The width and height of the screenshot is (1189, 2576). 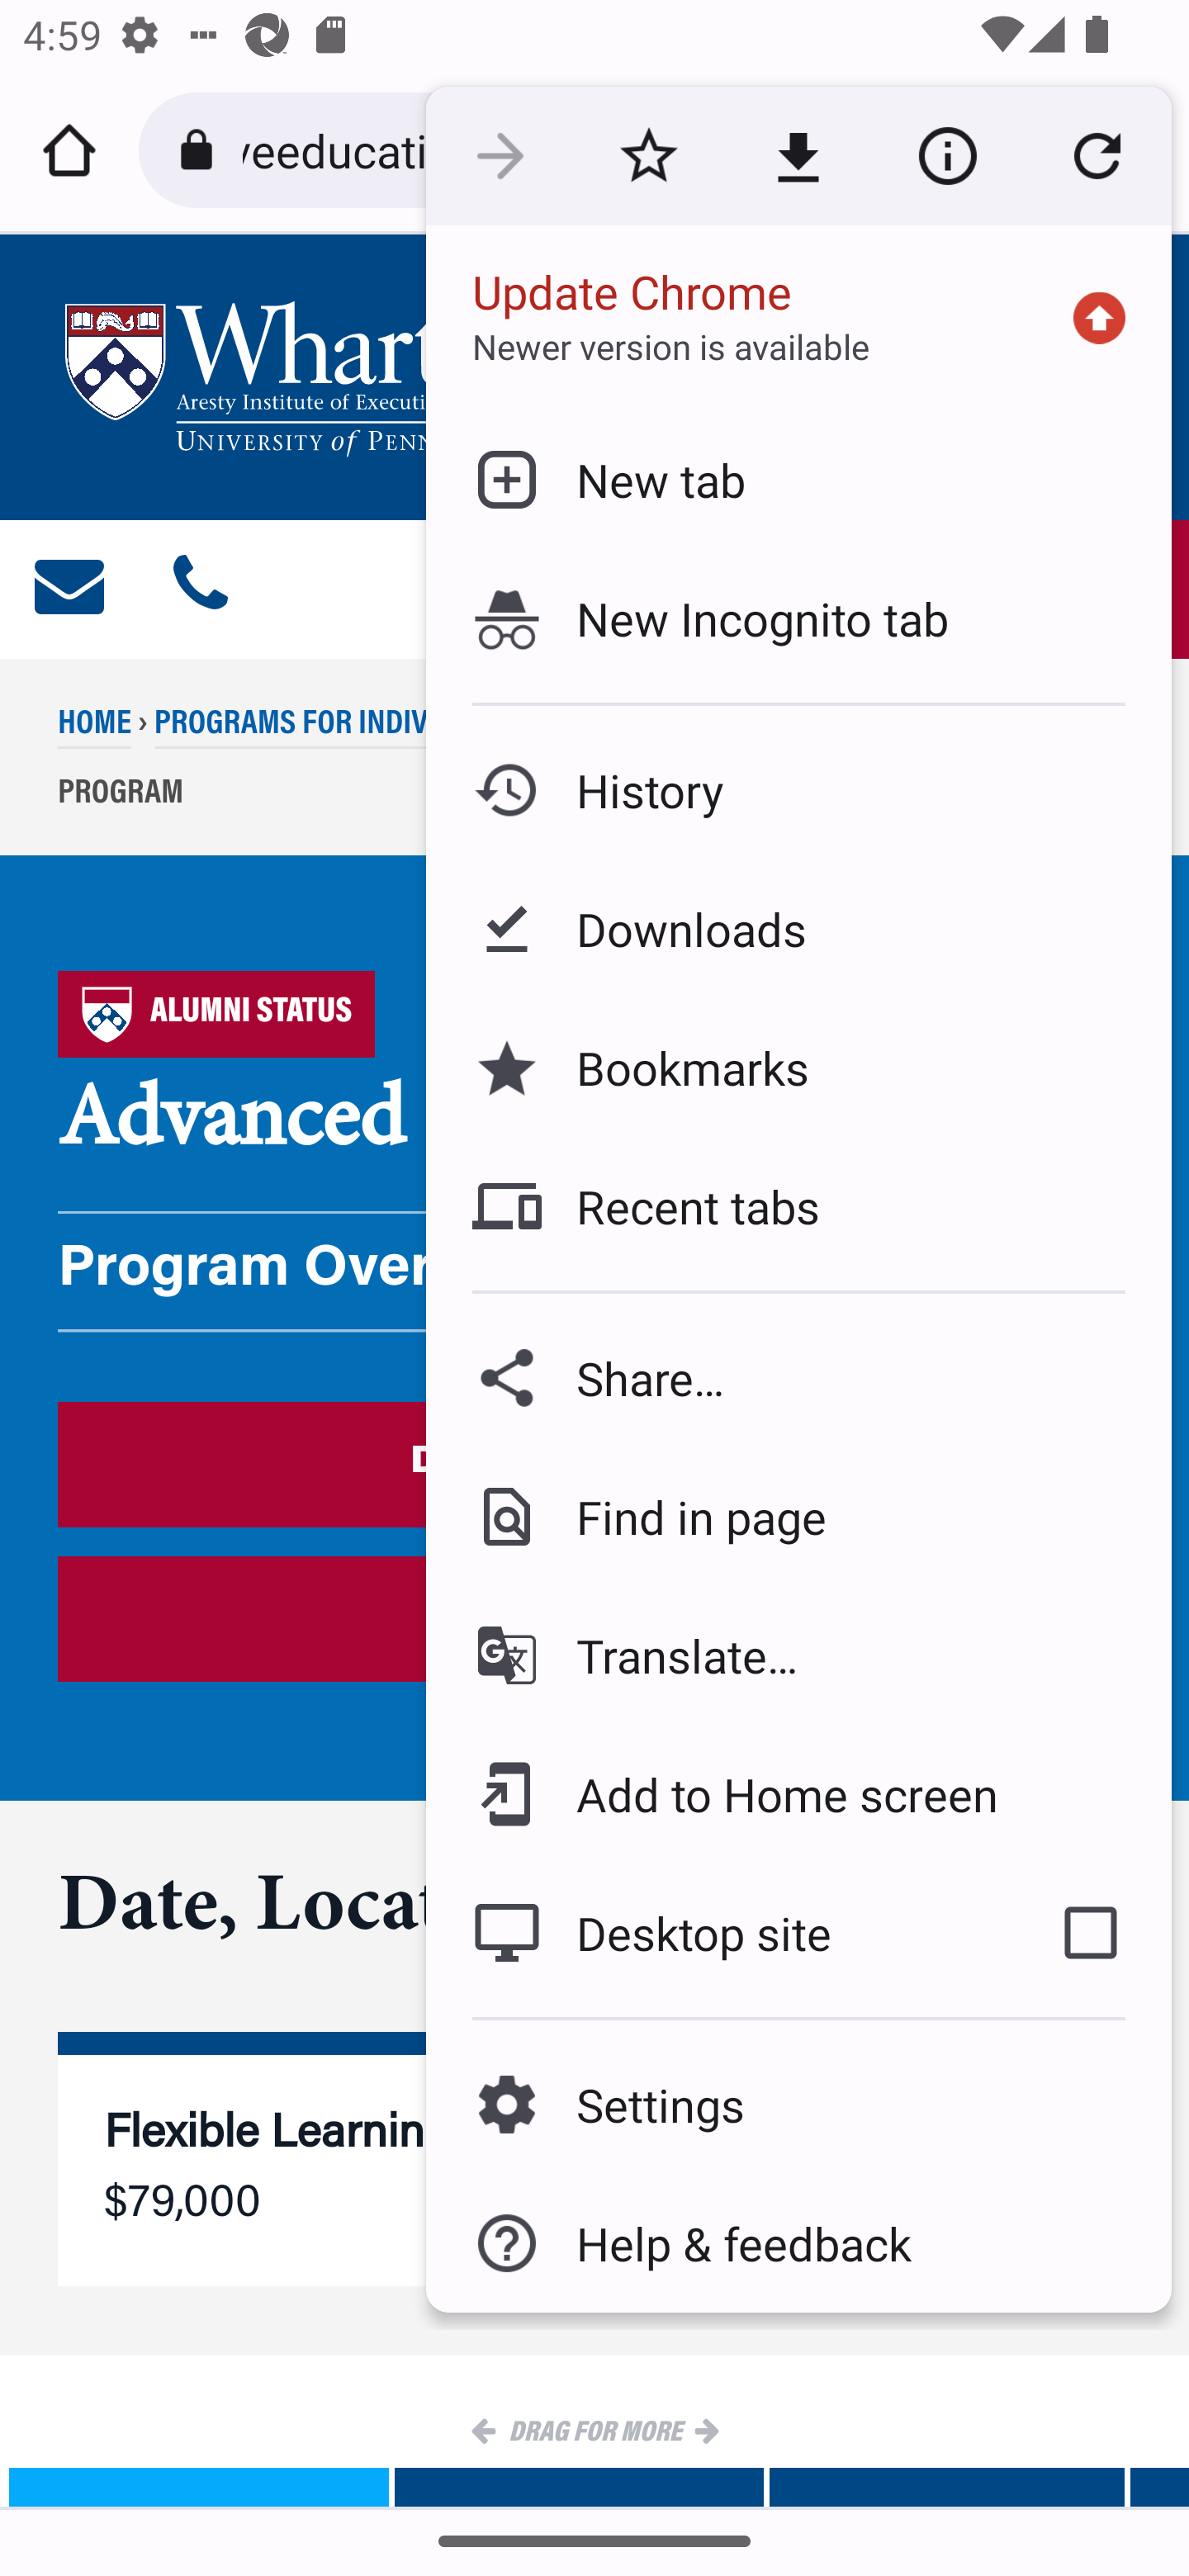 What do you see at coordinates (798, 1656) in the screenshot?
I see `Translate…` at bounding box center [798, 1656].